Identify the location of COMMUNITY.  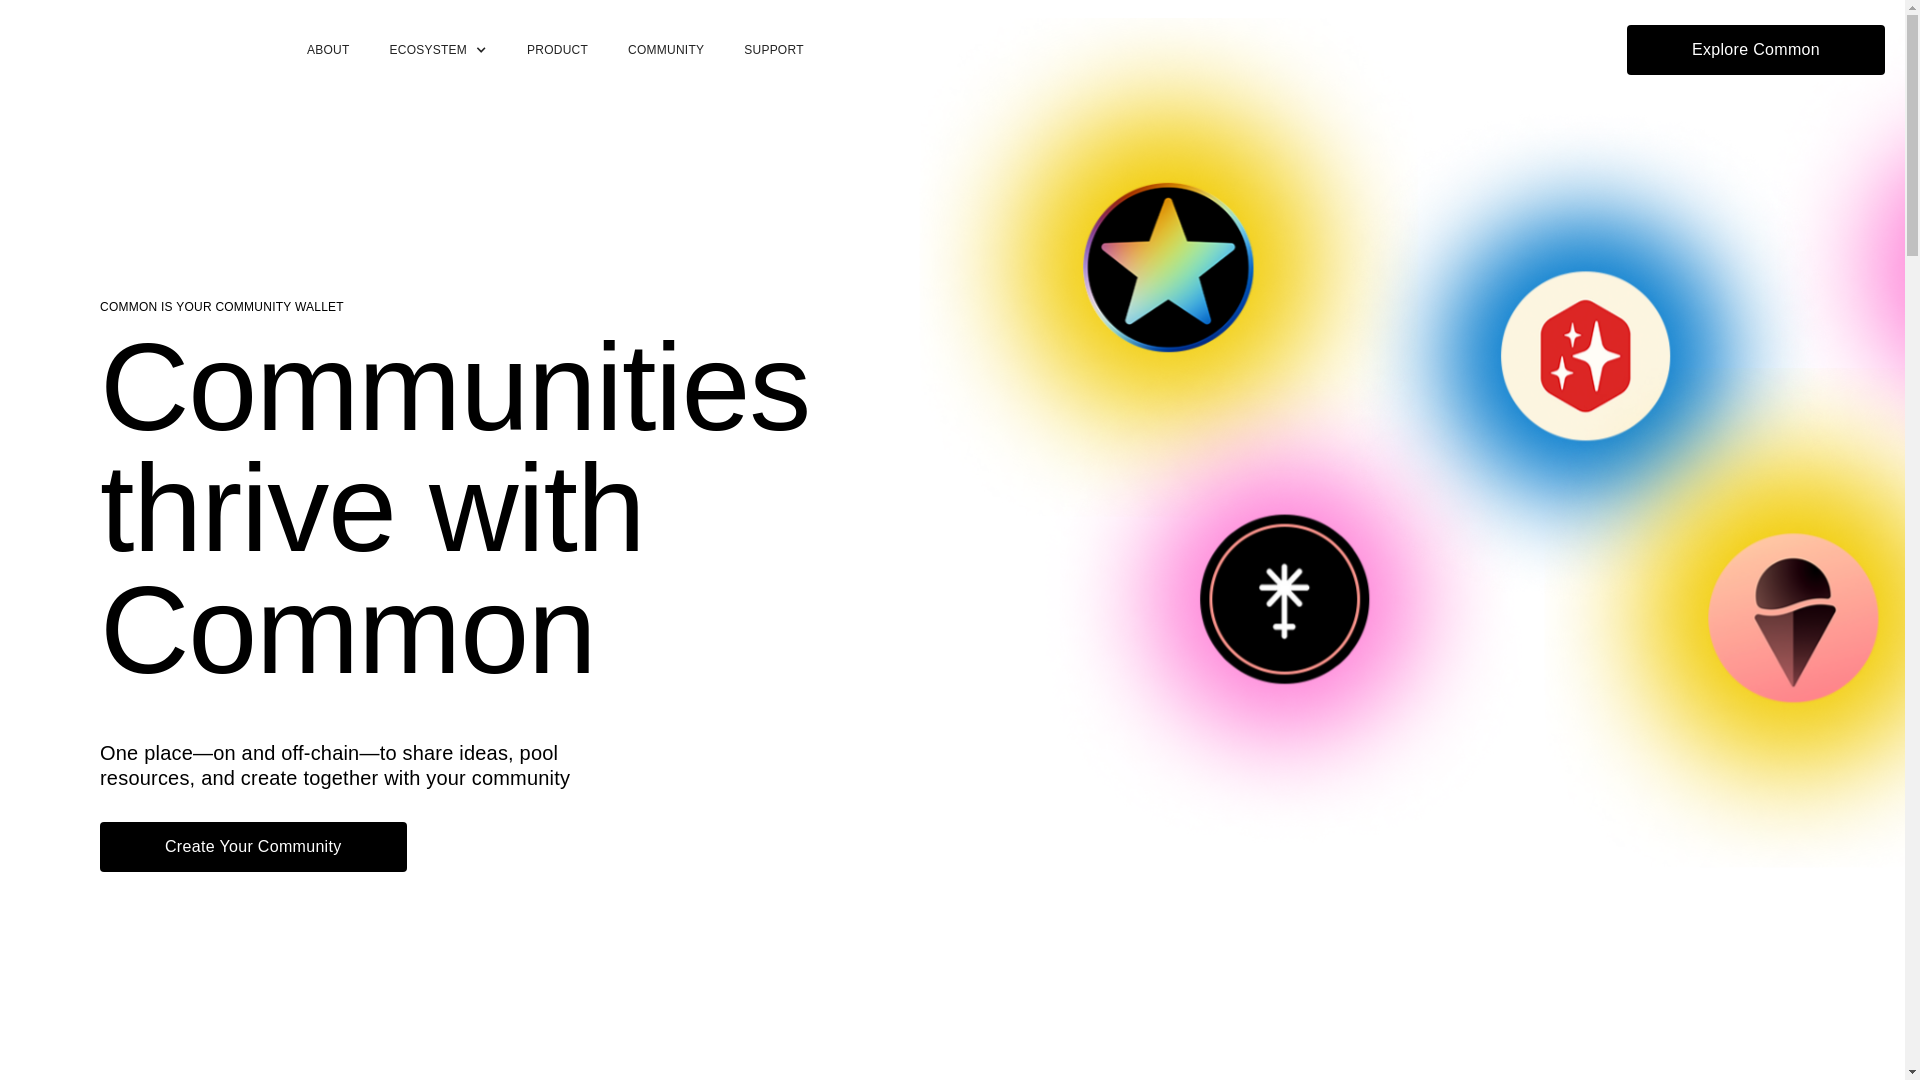
(666, 50).